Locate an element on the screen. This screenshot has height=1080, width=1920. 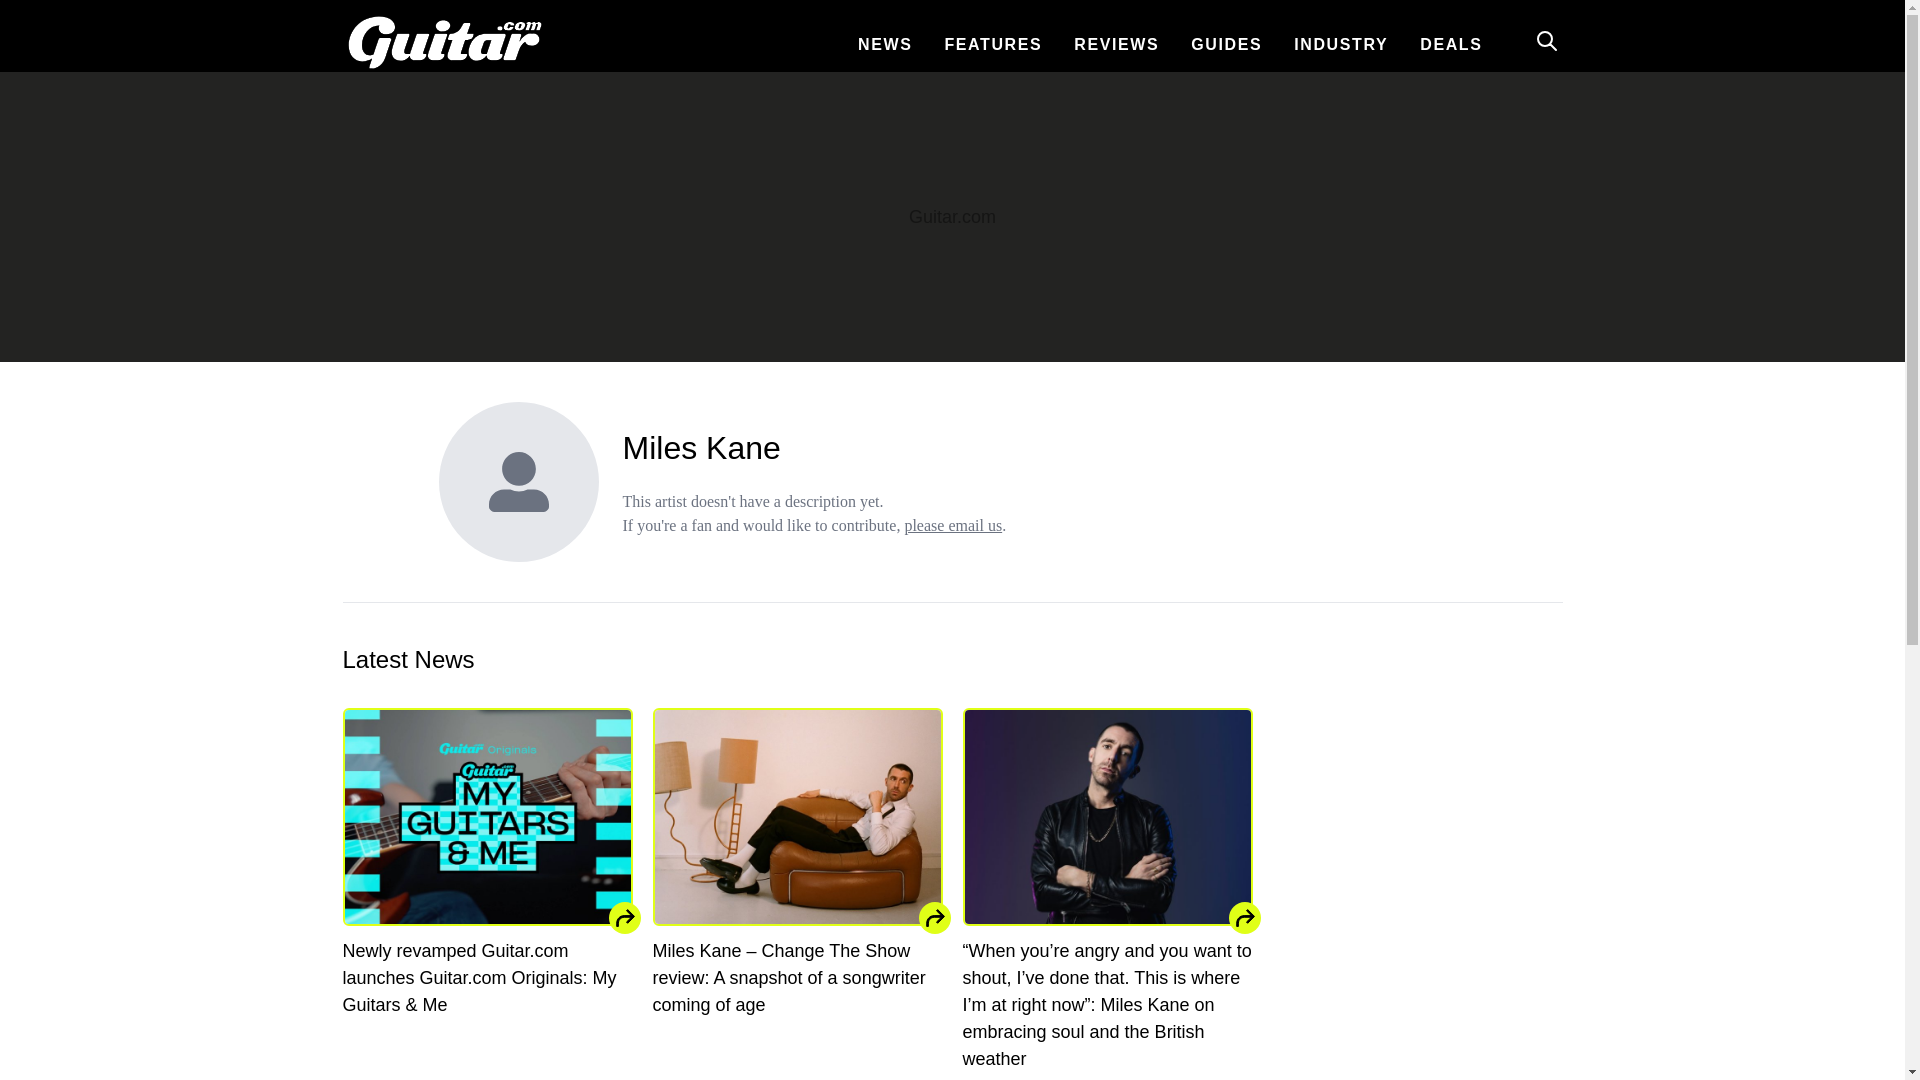
NEWS is located at coordinates (884, 44).